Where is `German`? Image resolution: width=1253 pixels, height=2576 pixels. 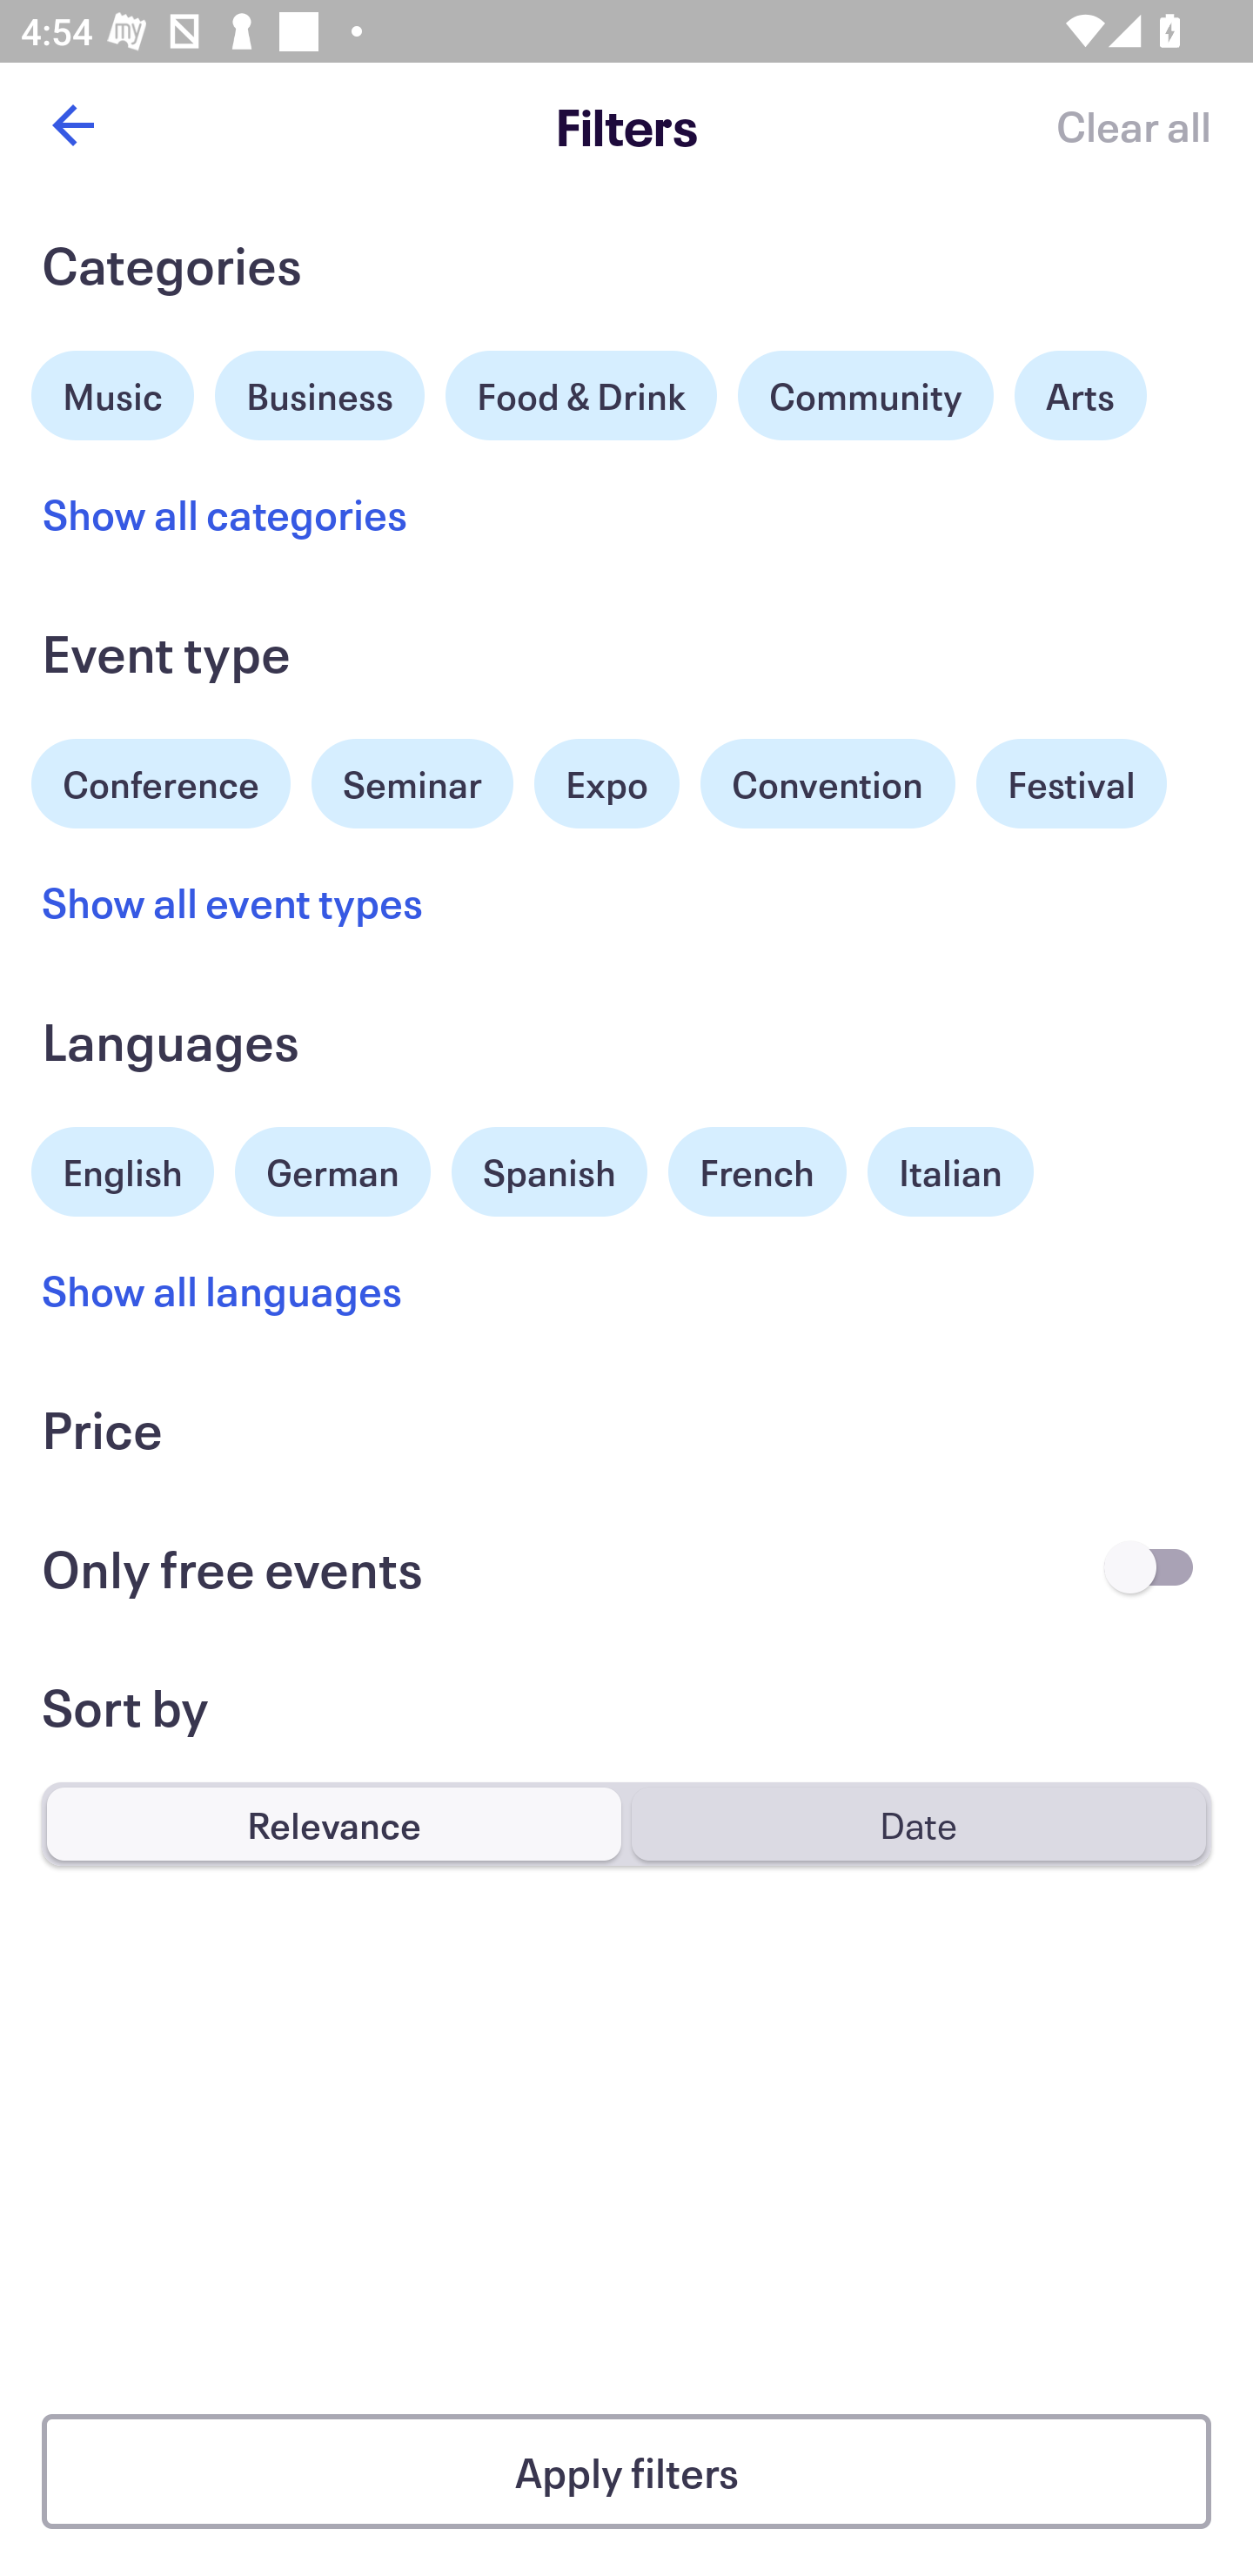
German is located at coordinates (332, 1168).